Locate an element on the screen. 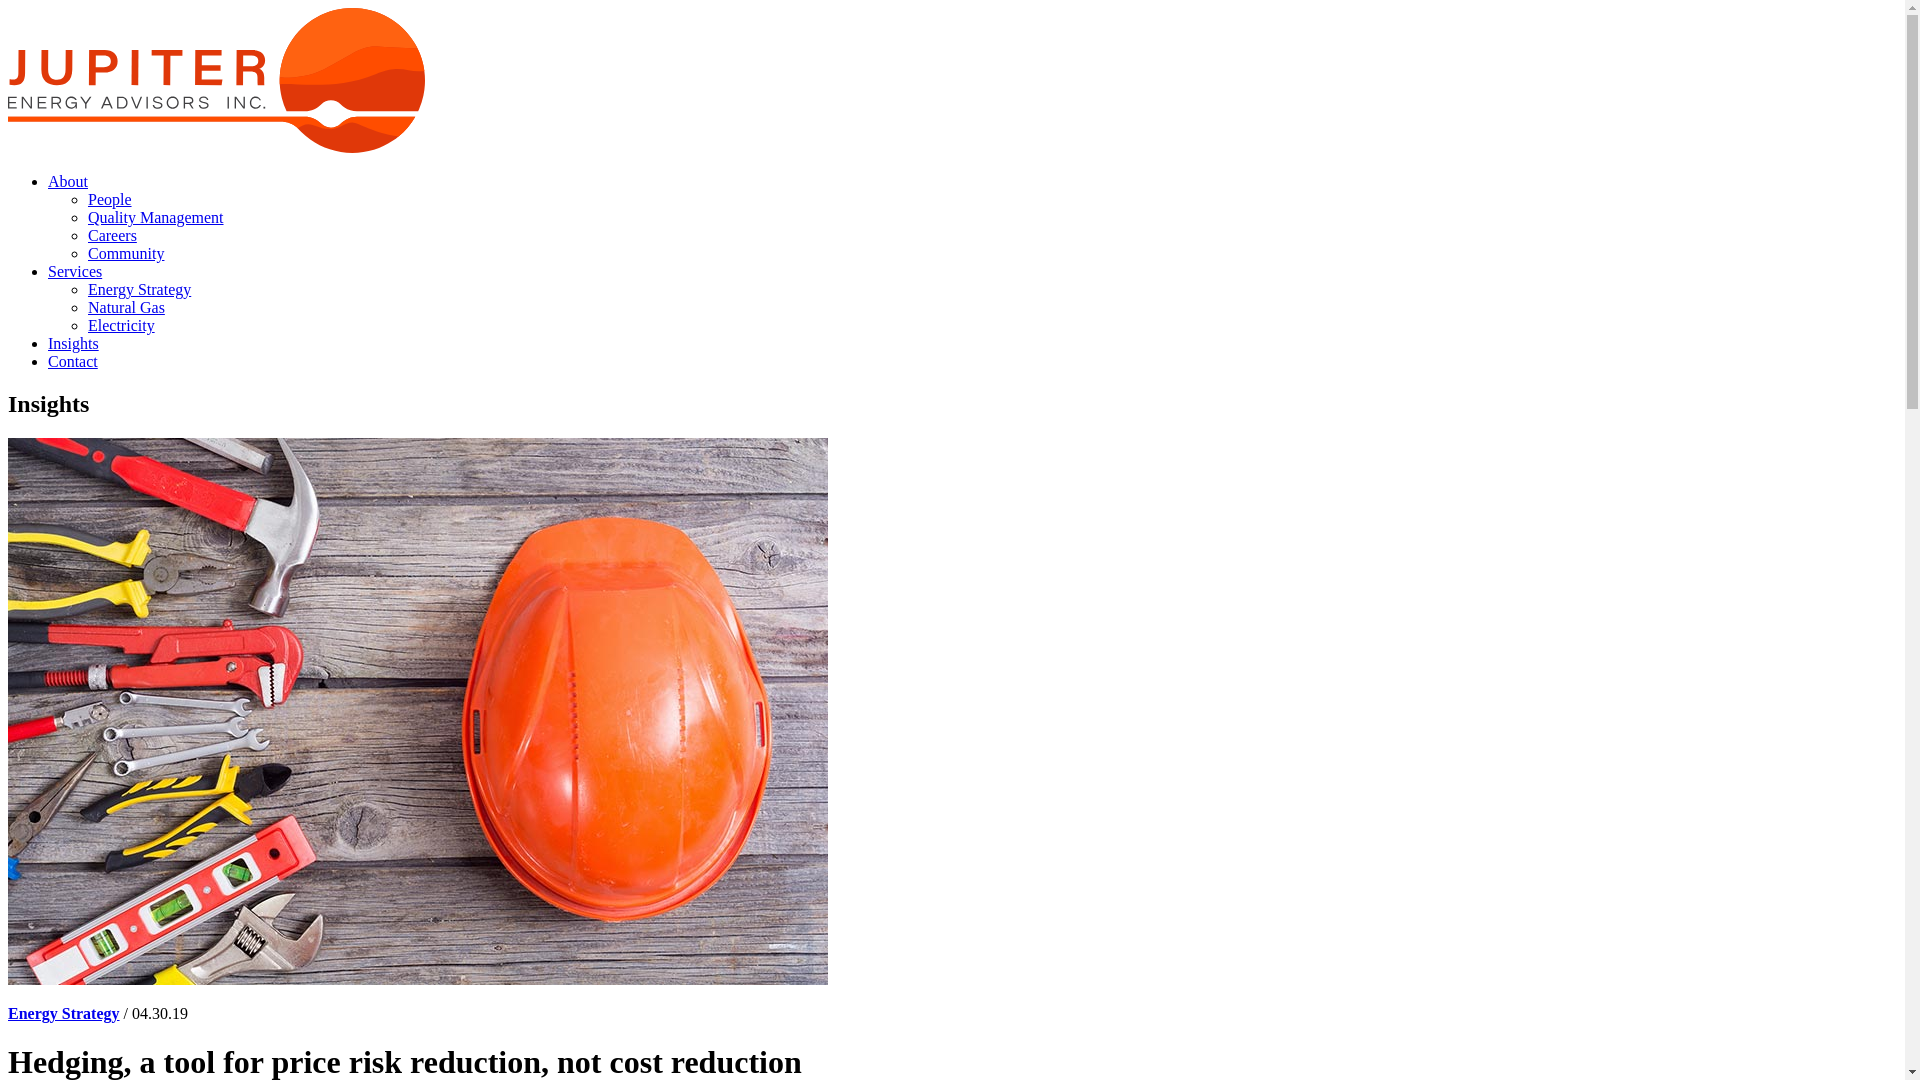 This screenshot has height=1080, width=1920. About is located at coordinates (68, 182).